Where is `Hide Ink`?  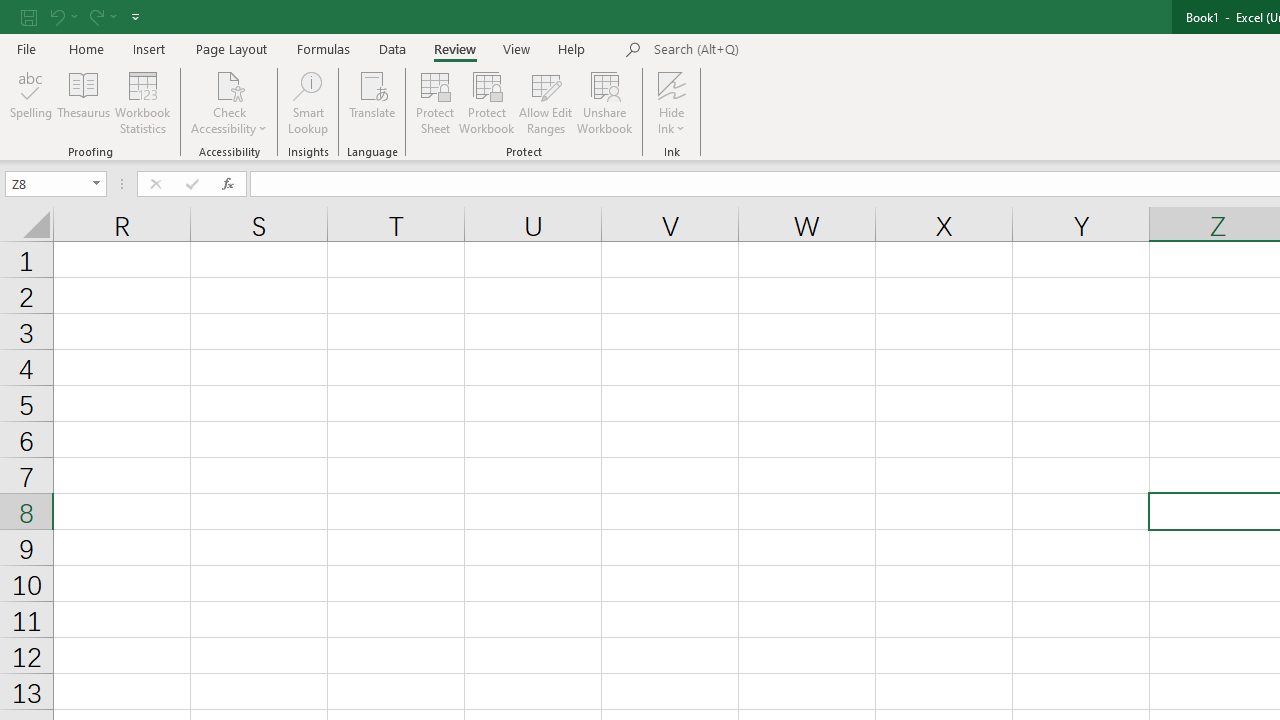 Hide Ink is located at coordinates (672, 102).